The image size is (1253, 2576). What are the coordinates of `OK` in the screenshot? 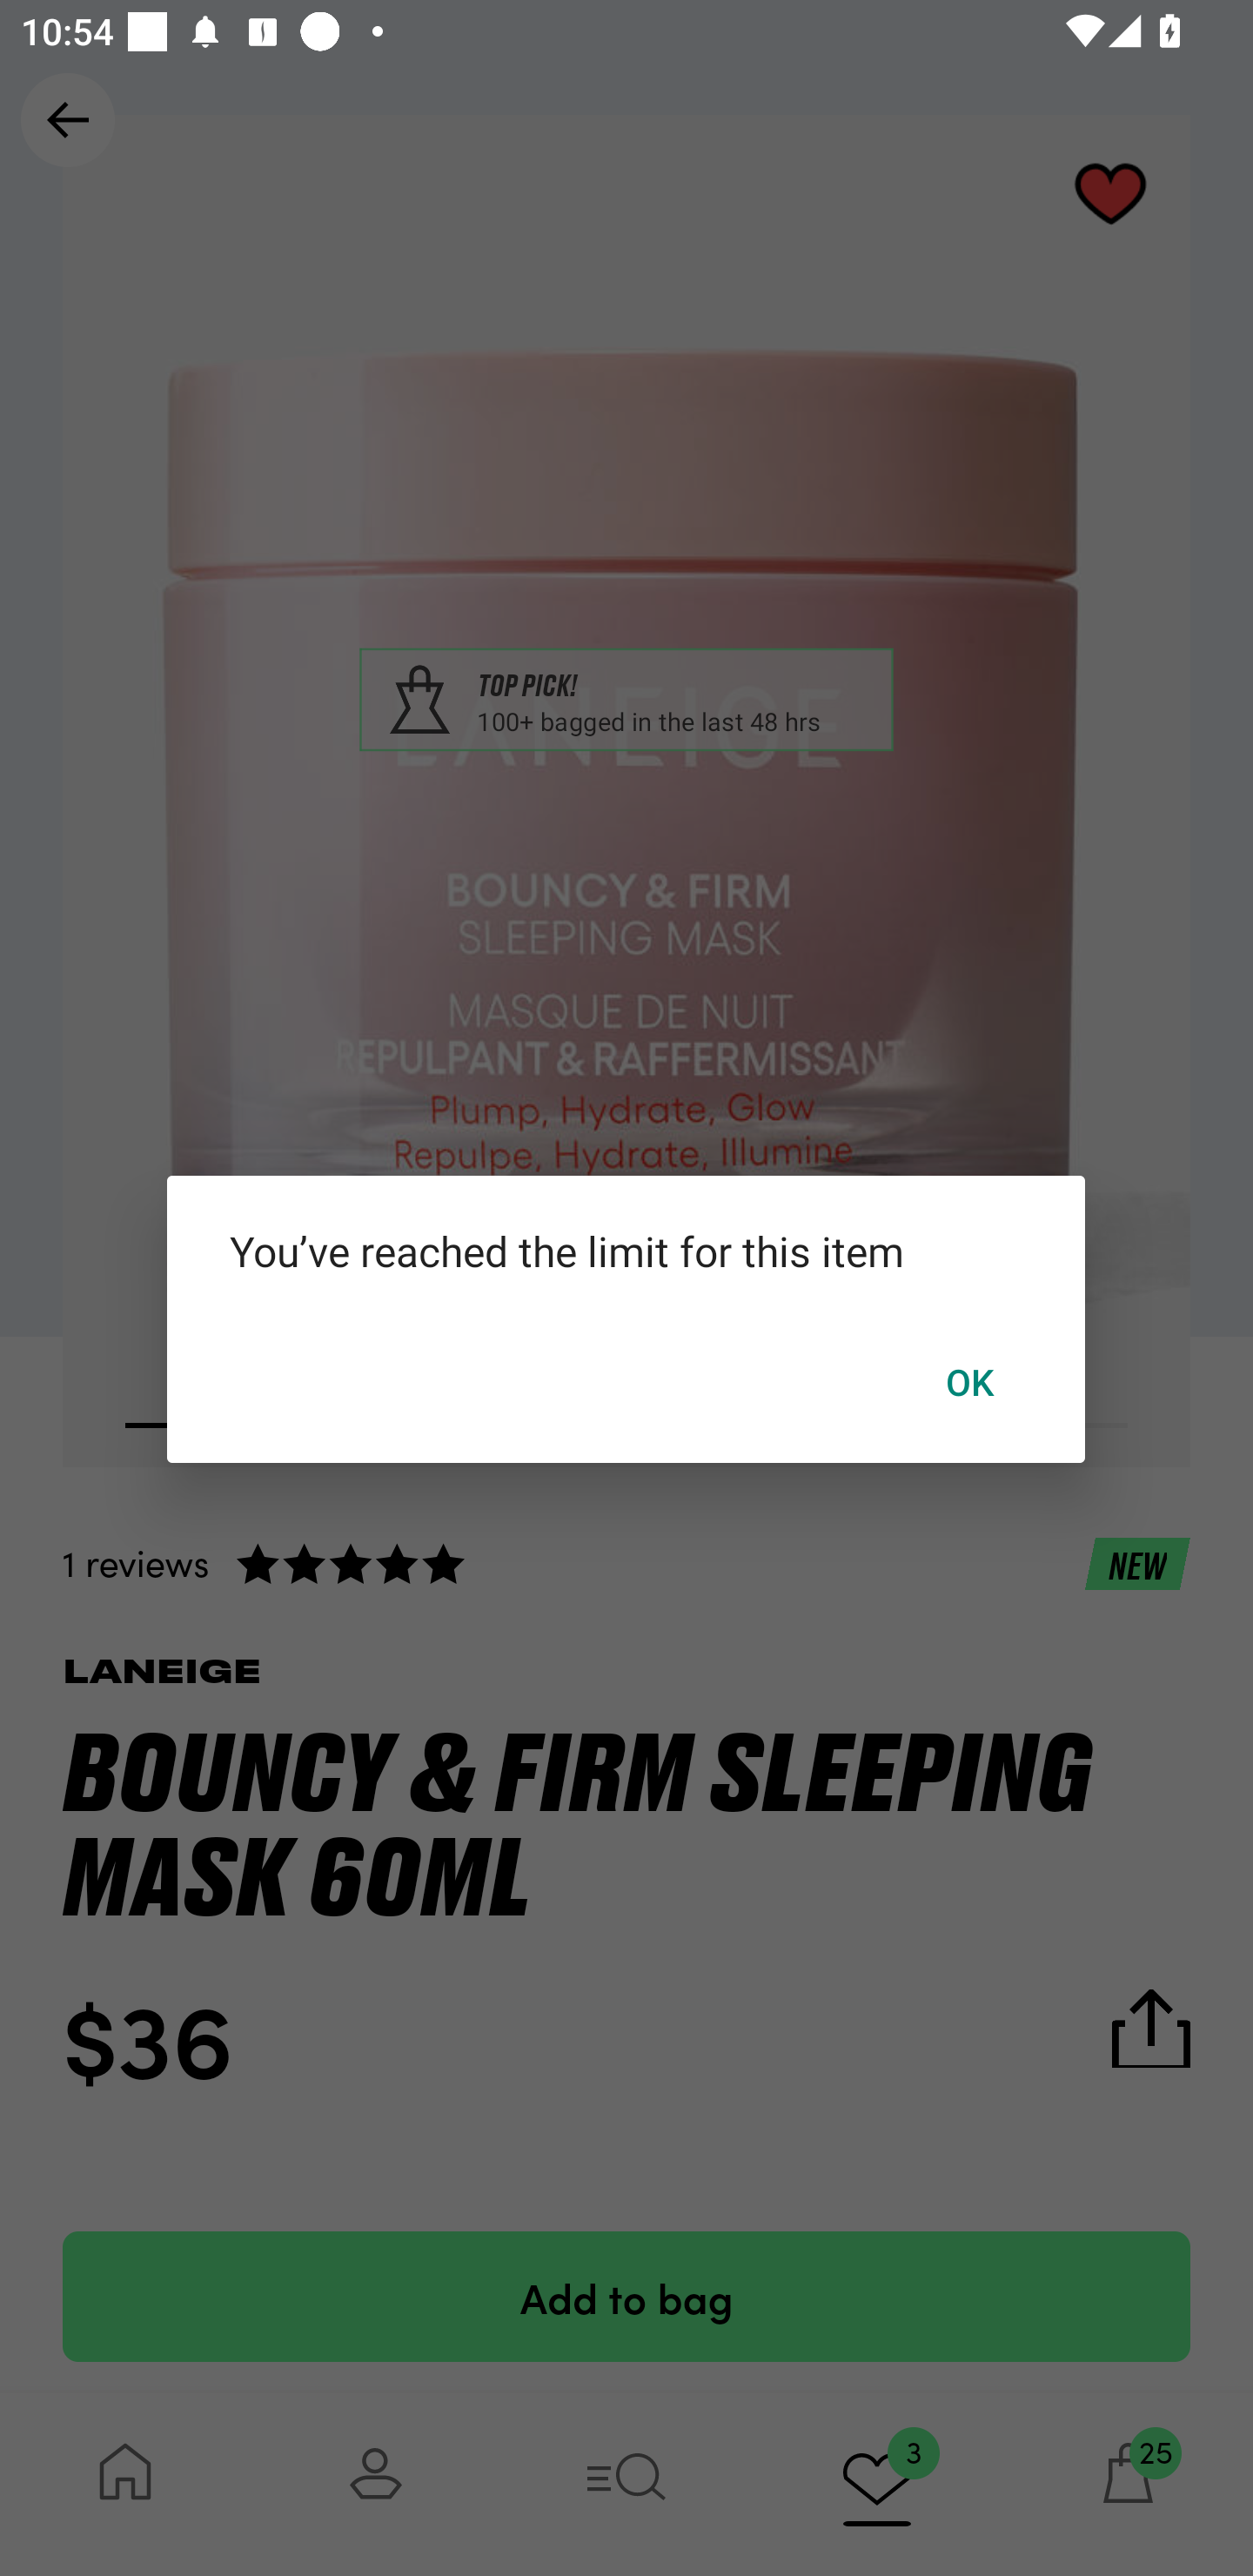 It's located at (970, 1382).